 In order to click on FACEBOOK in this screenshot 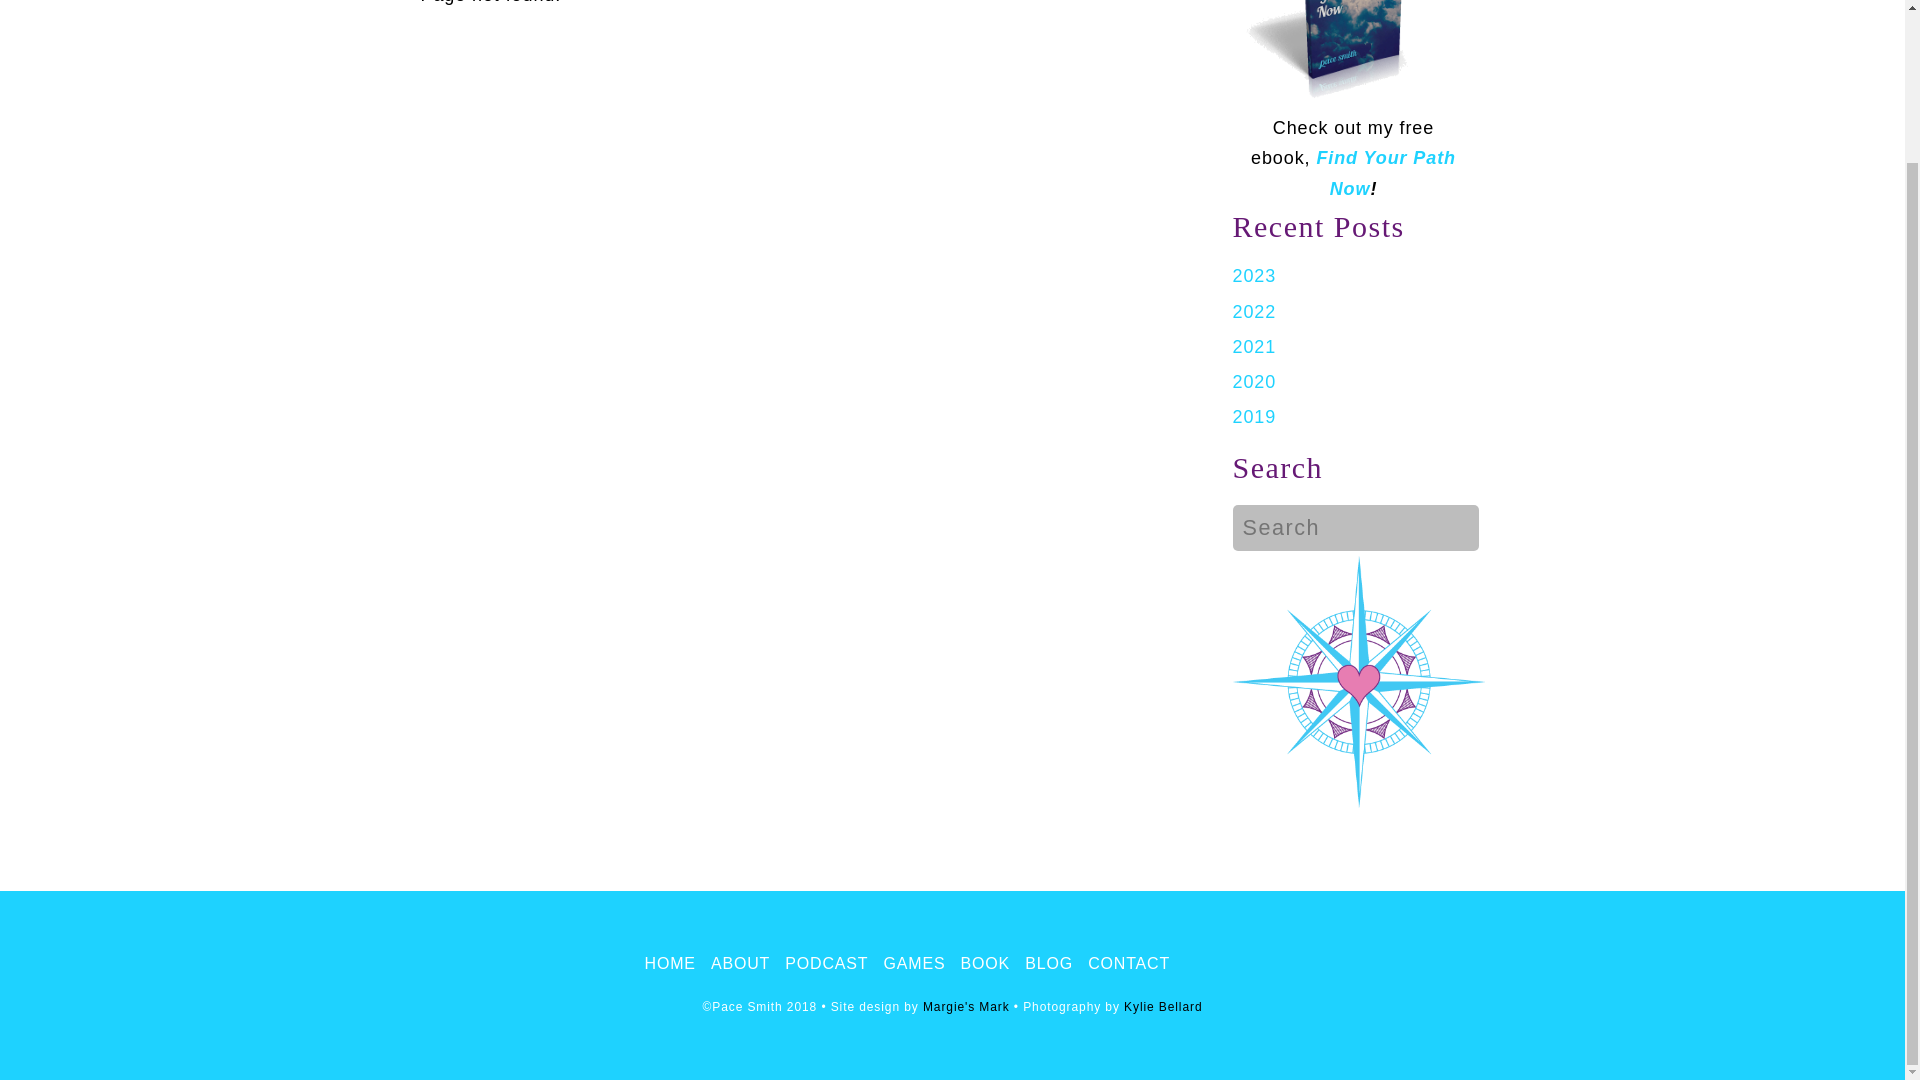, I will do `click(1200, 964)`.